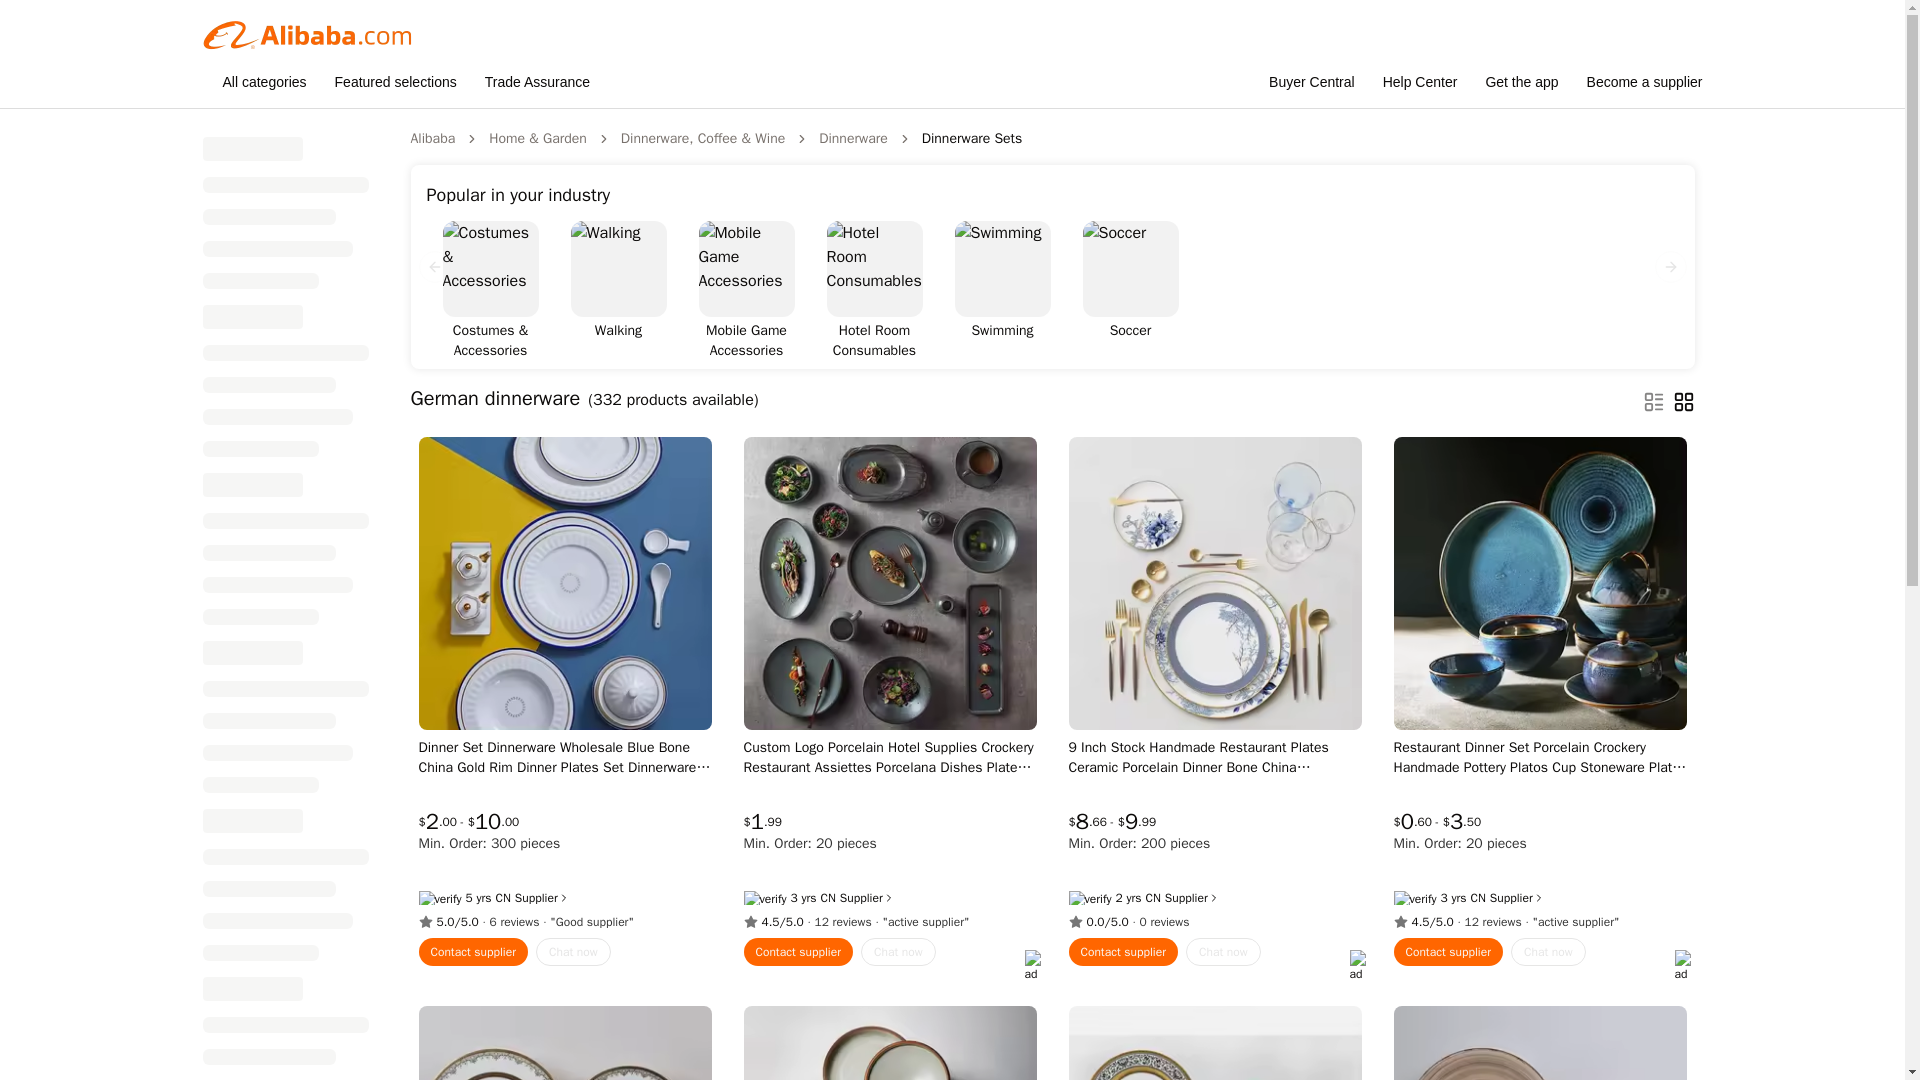  I want to click on Guangzhou Jiujiuju Homeware Supplies Co., Ltd., so click(827, 898).